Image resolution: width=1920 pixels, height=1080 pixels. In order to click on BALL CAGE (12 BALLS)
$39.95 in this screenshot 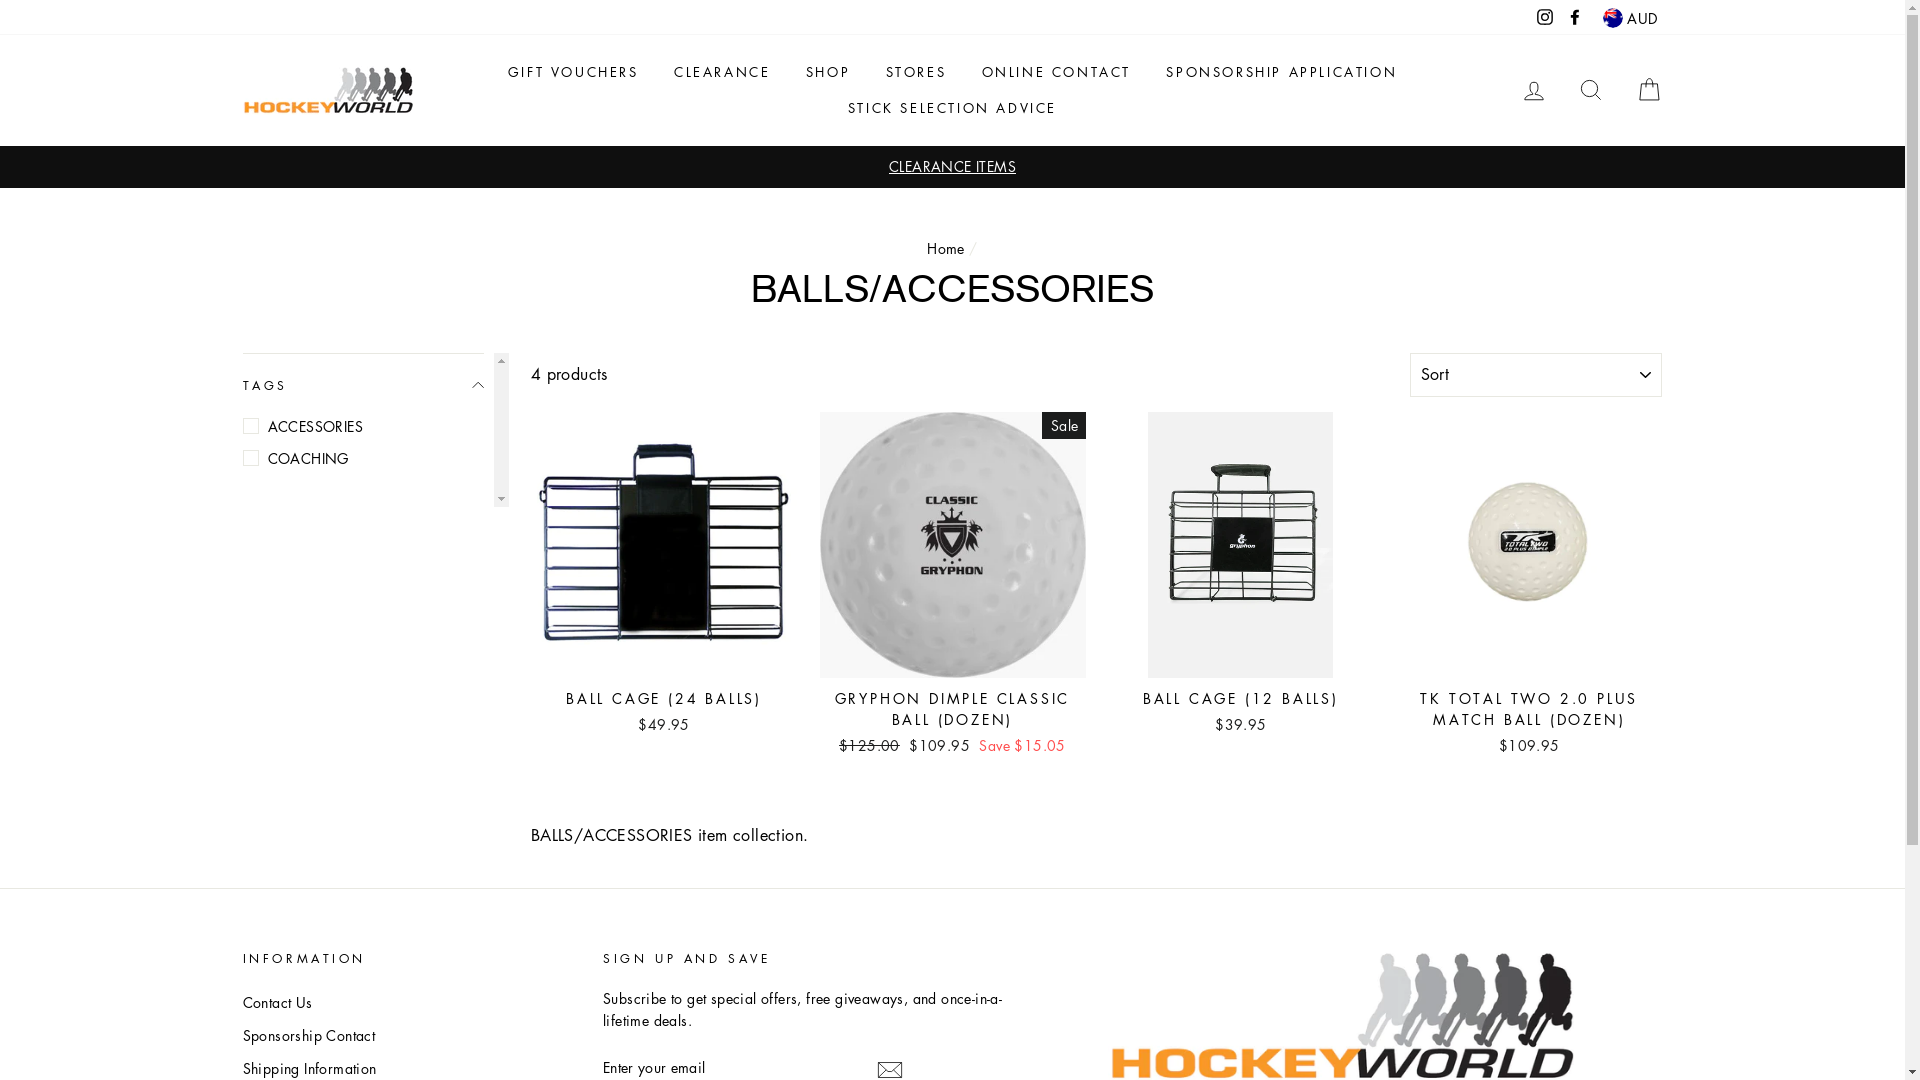, I will do `click(1241, 576)`.